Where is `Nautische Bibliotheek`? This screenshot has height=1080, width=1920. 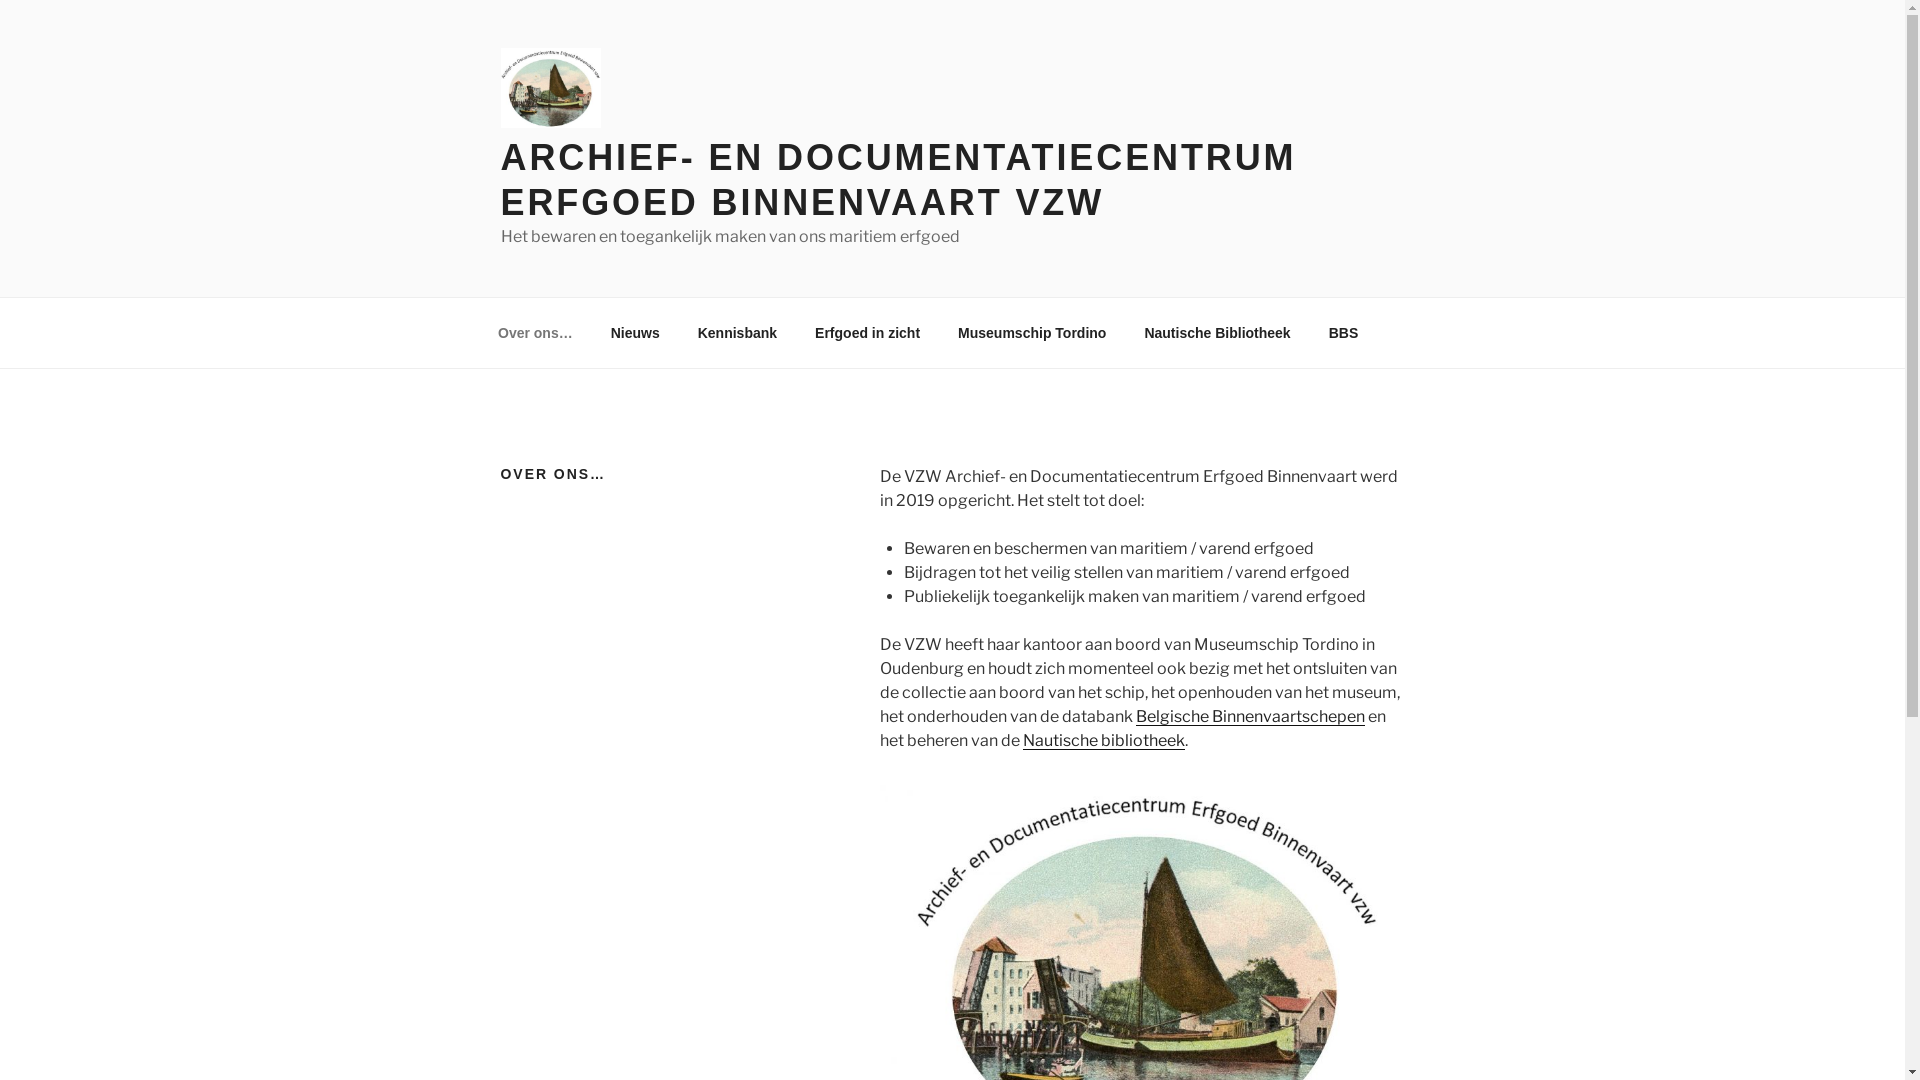
Nautische Bibliotheek is located at coordinates (1218, 332).